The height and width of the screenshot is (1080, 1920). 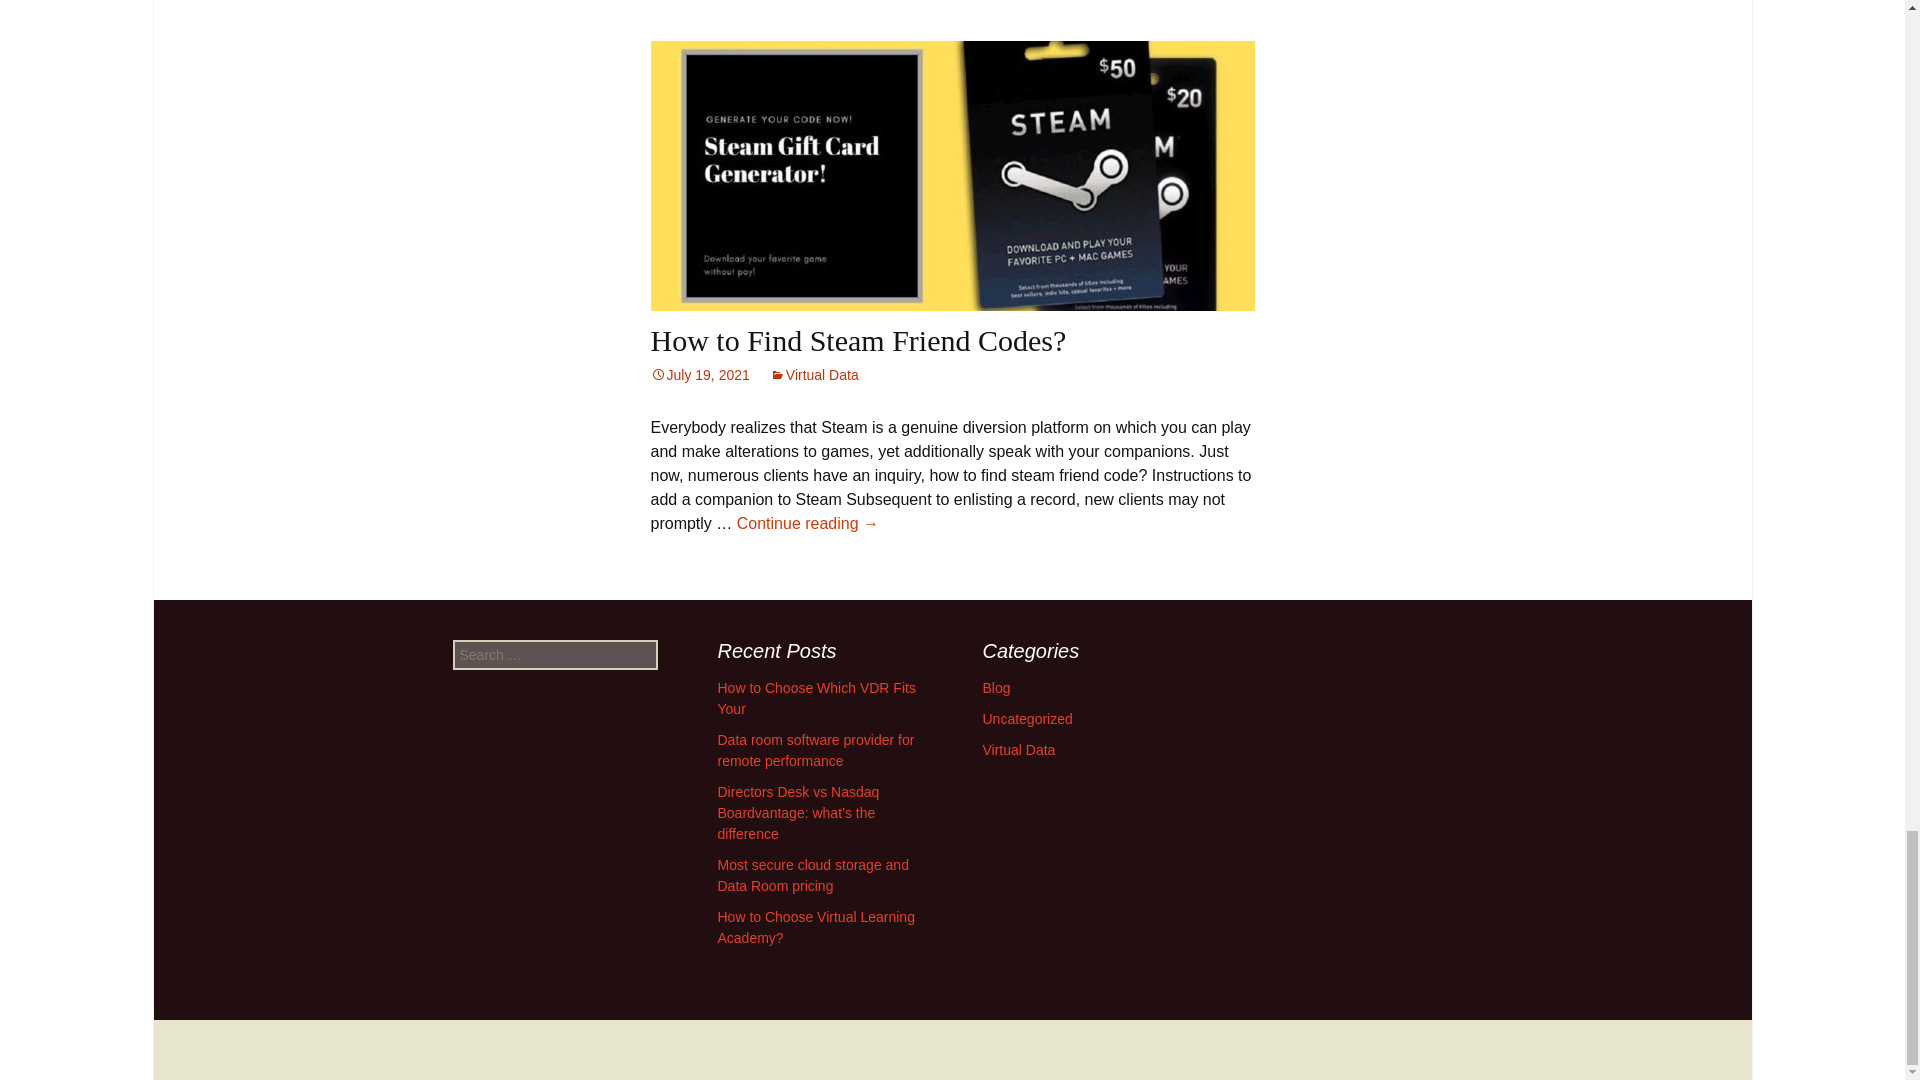 What do you see at coordinates (858, 340) in the screenshot?
I see `How to Find Steam Friend Codes?` at bounding box center [858, 340].